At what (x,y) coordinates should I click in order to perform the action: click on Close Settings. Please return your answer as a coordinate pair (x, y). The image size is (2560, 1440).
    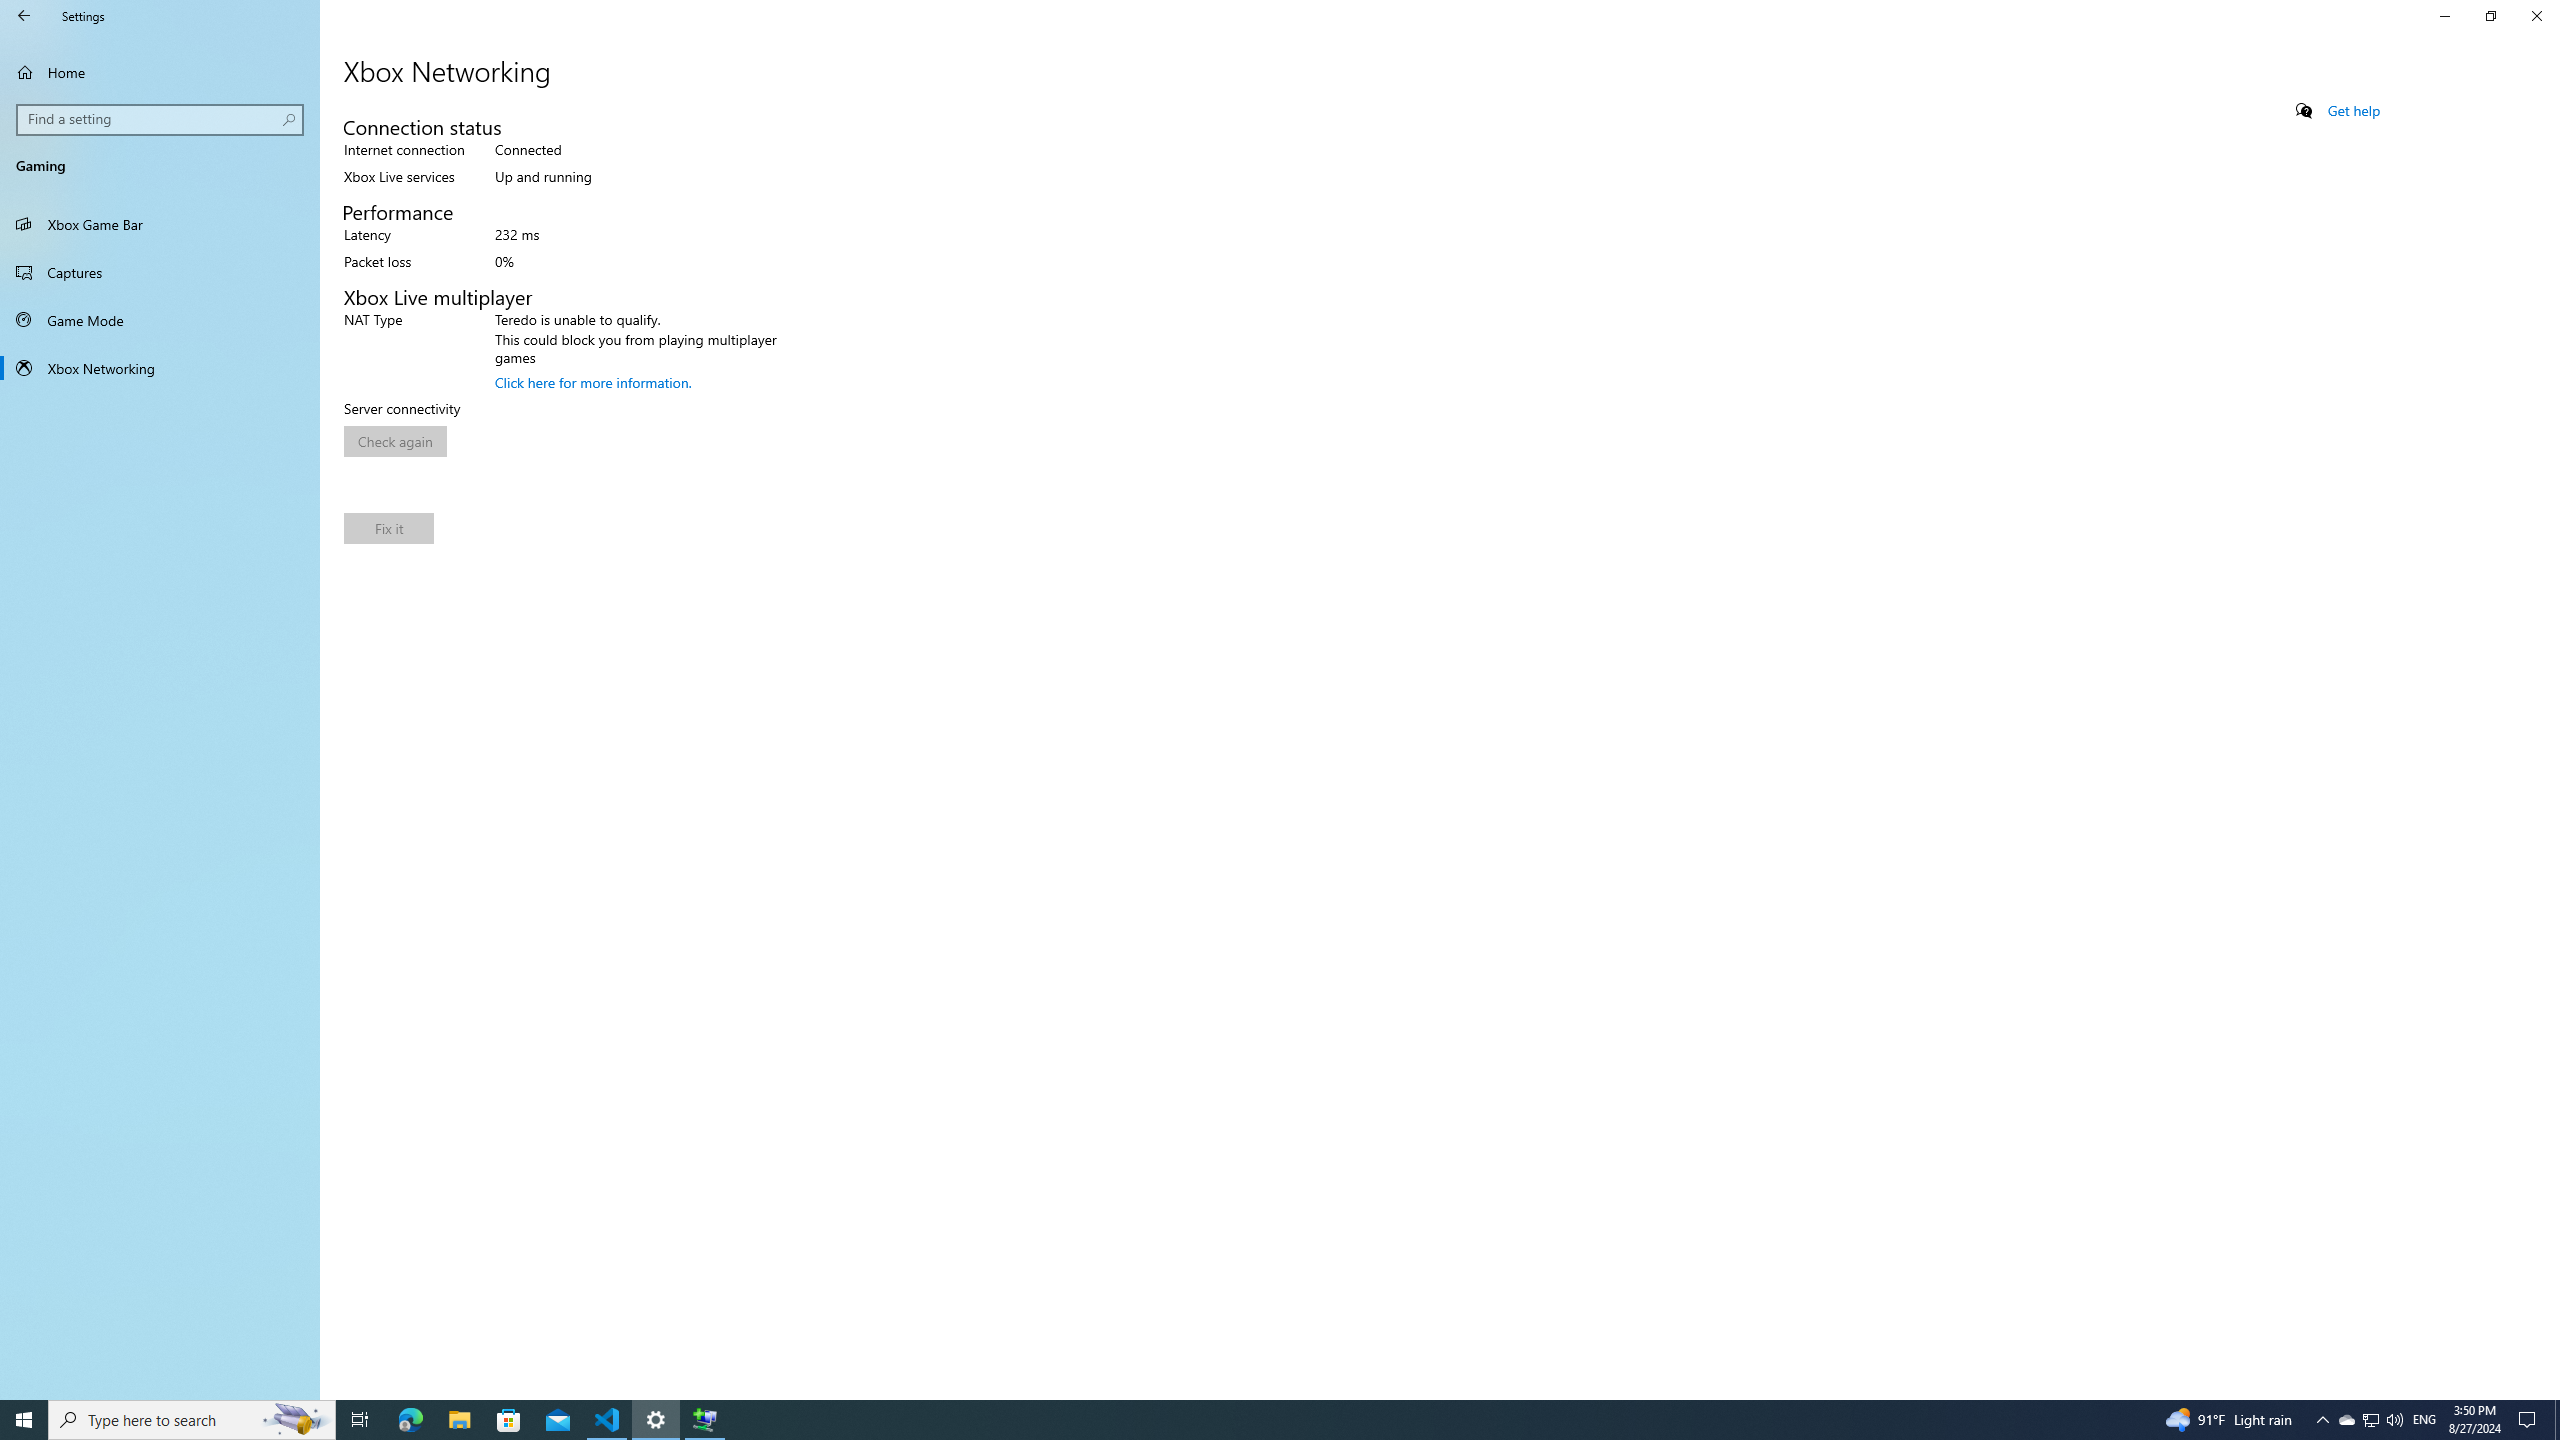
    Looking at the image, I should click on (192, 1420).